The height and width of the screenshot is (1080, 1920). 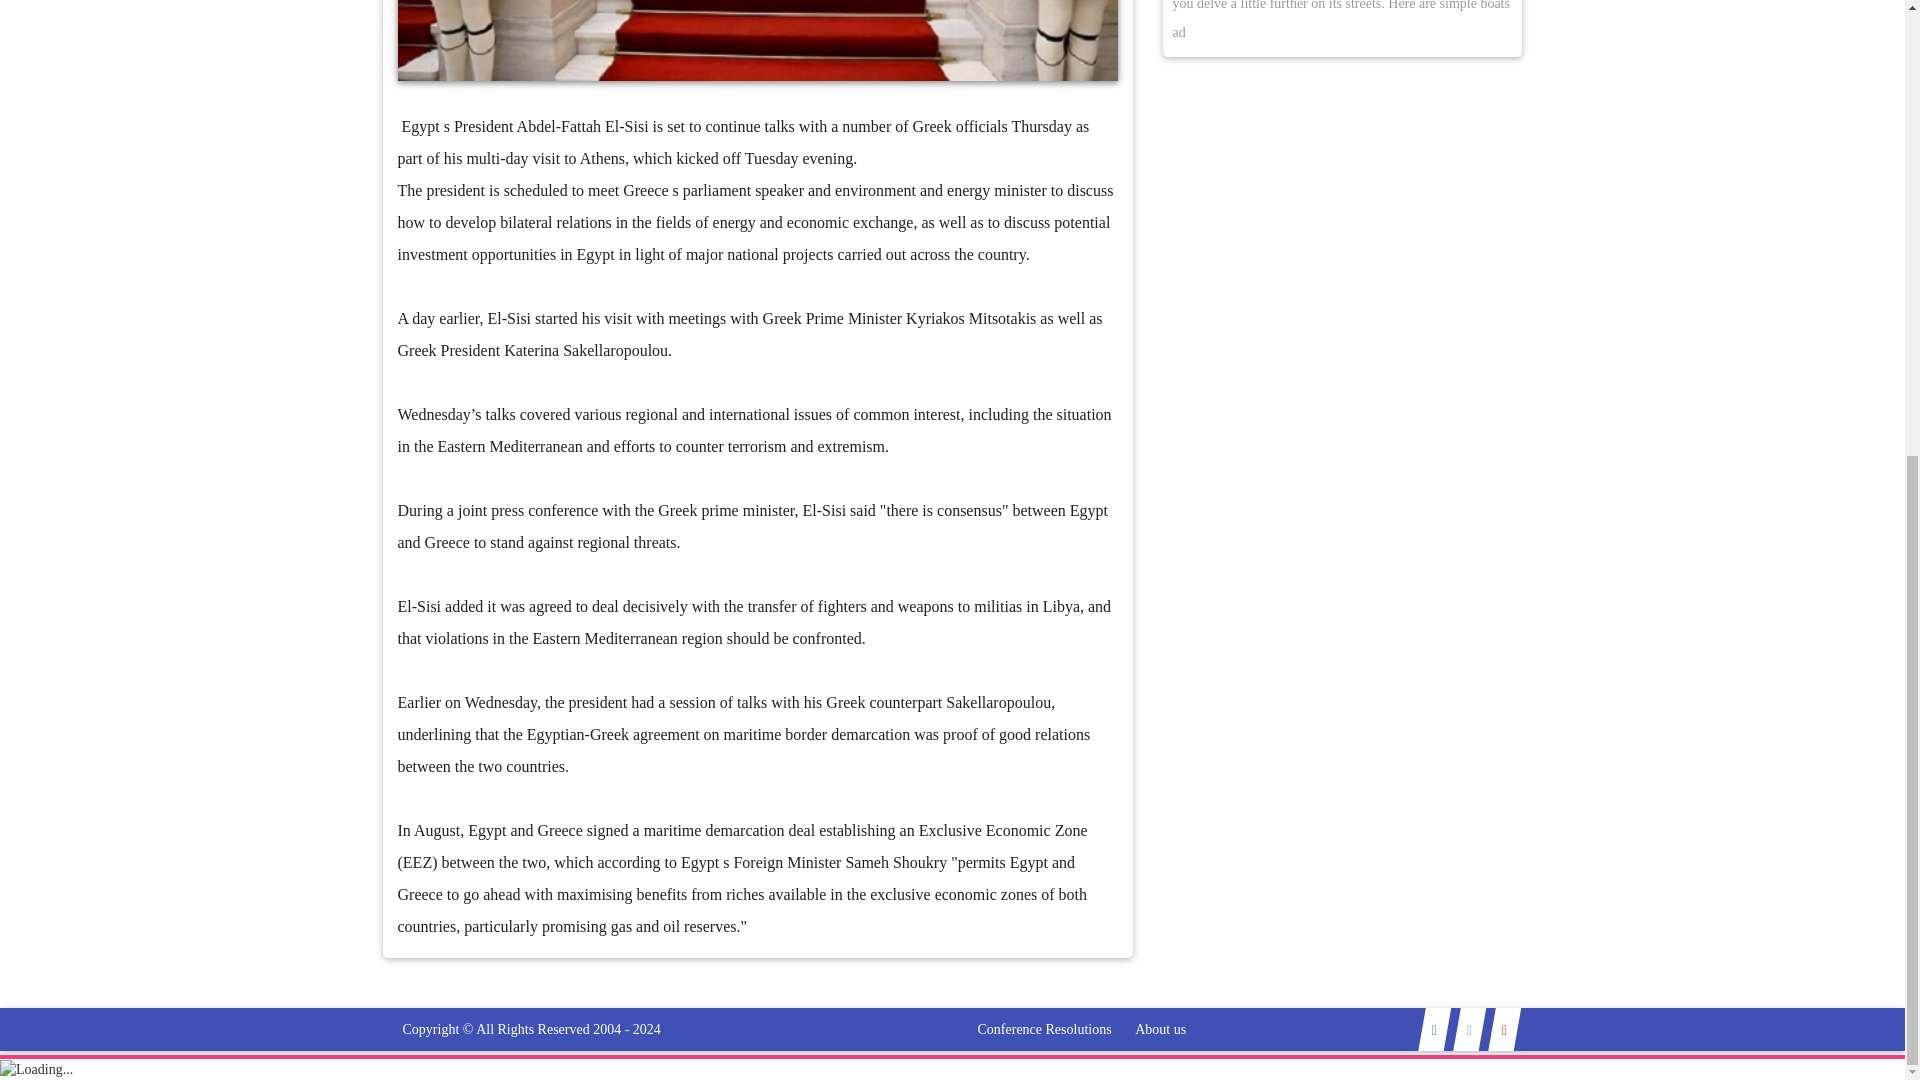 What do you see at coordinates (1044, 1028) in the screenshot?
I see `Conference Resolutions` at bounding box center [1044, 1028].